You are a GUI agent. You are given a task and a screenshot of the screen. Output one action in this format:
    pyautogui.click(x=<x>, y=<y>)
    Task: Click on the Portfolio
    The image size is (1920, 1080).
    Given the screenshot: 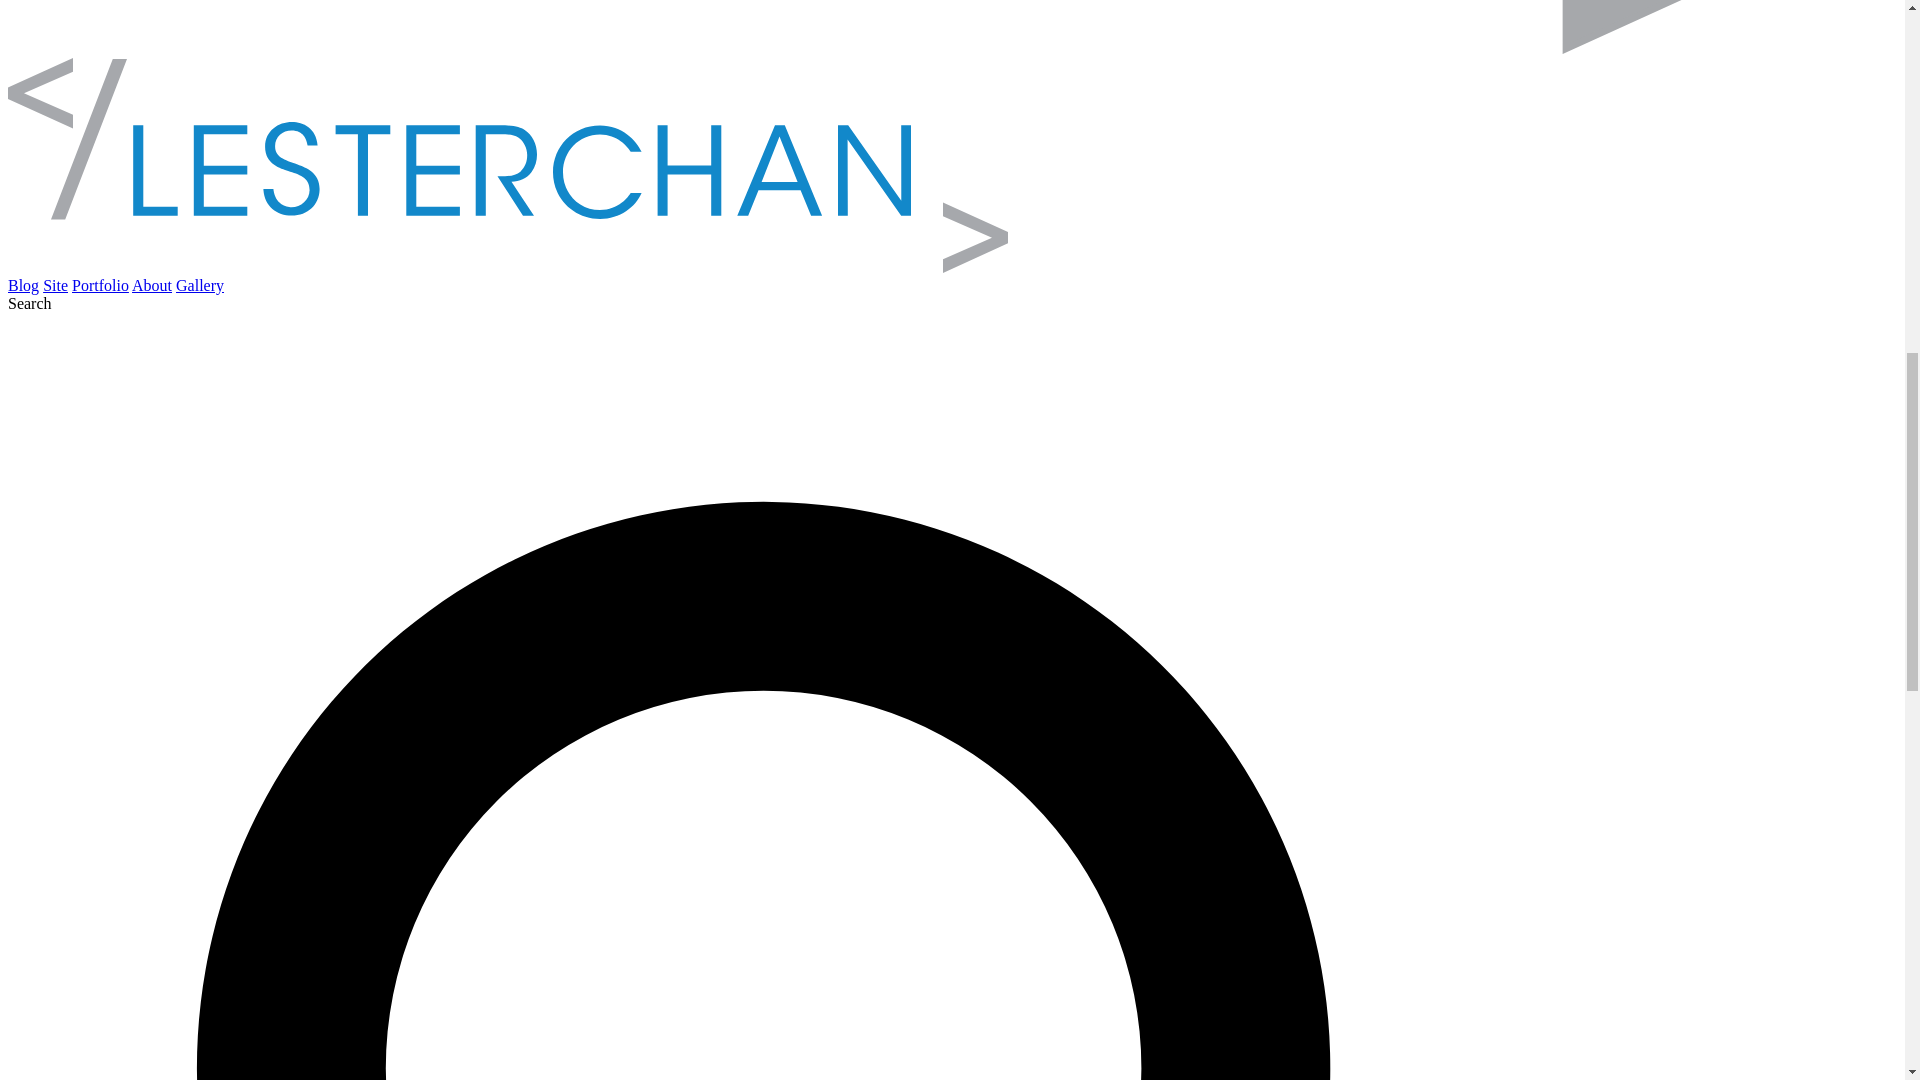 What is the action you would take?
    pyautogui.click(x=100, y=284)
    